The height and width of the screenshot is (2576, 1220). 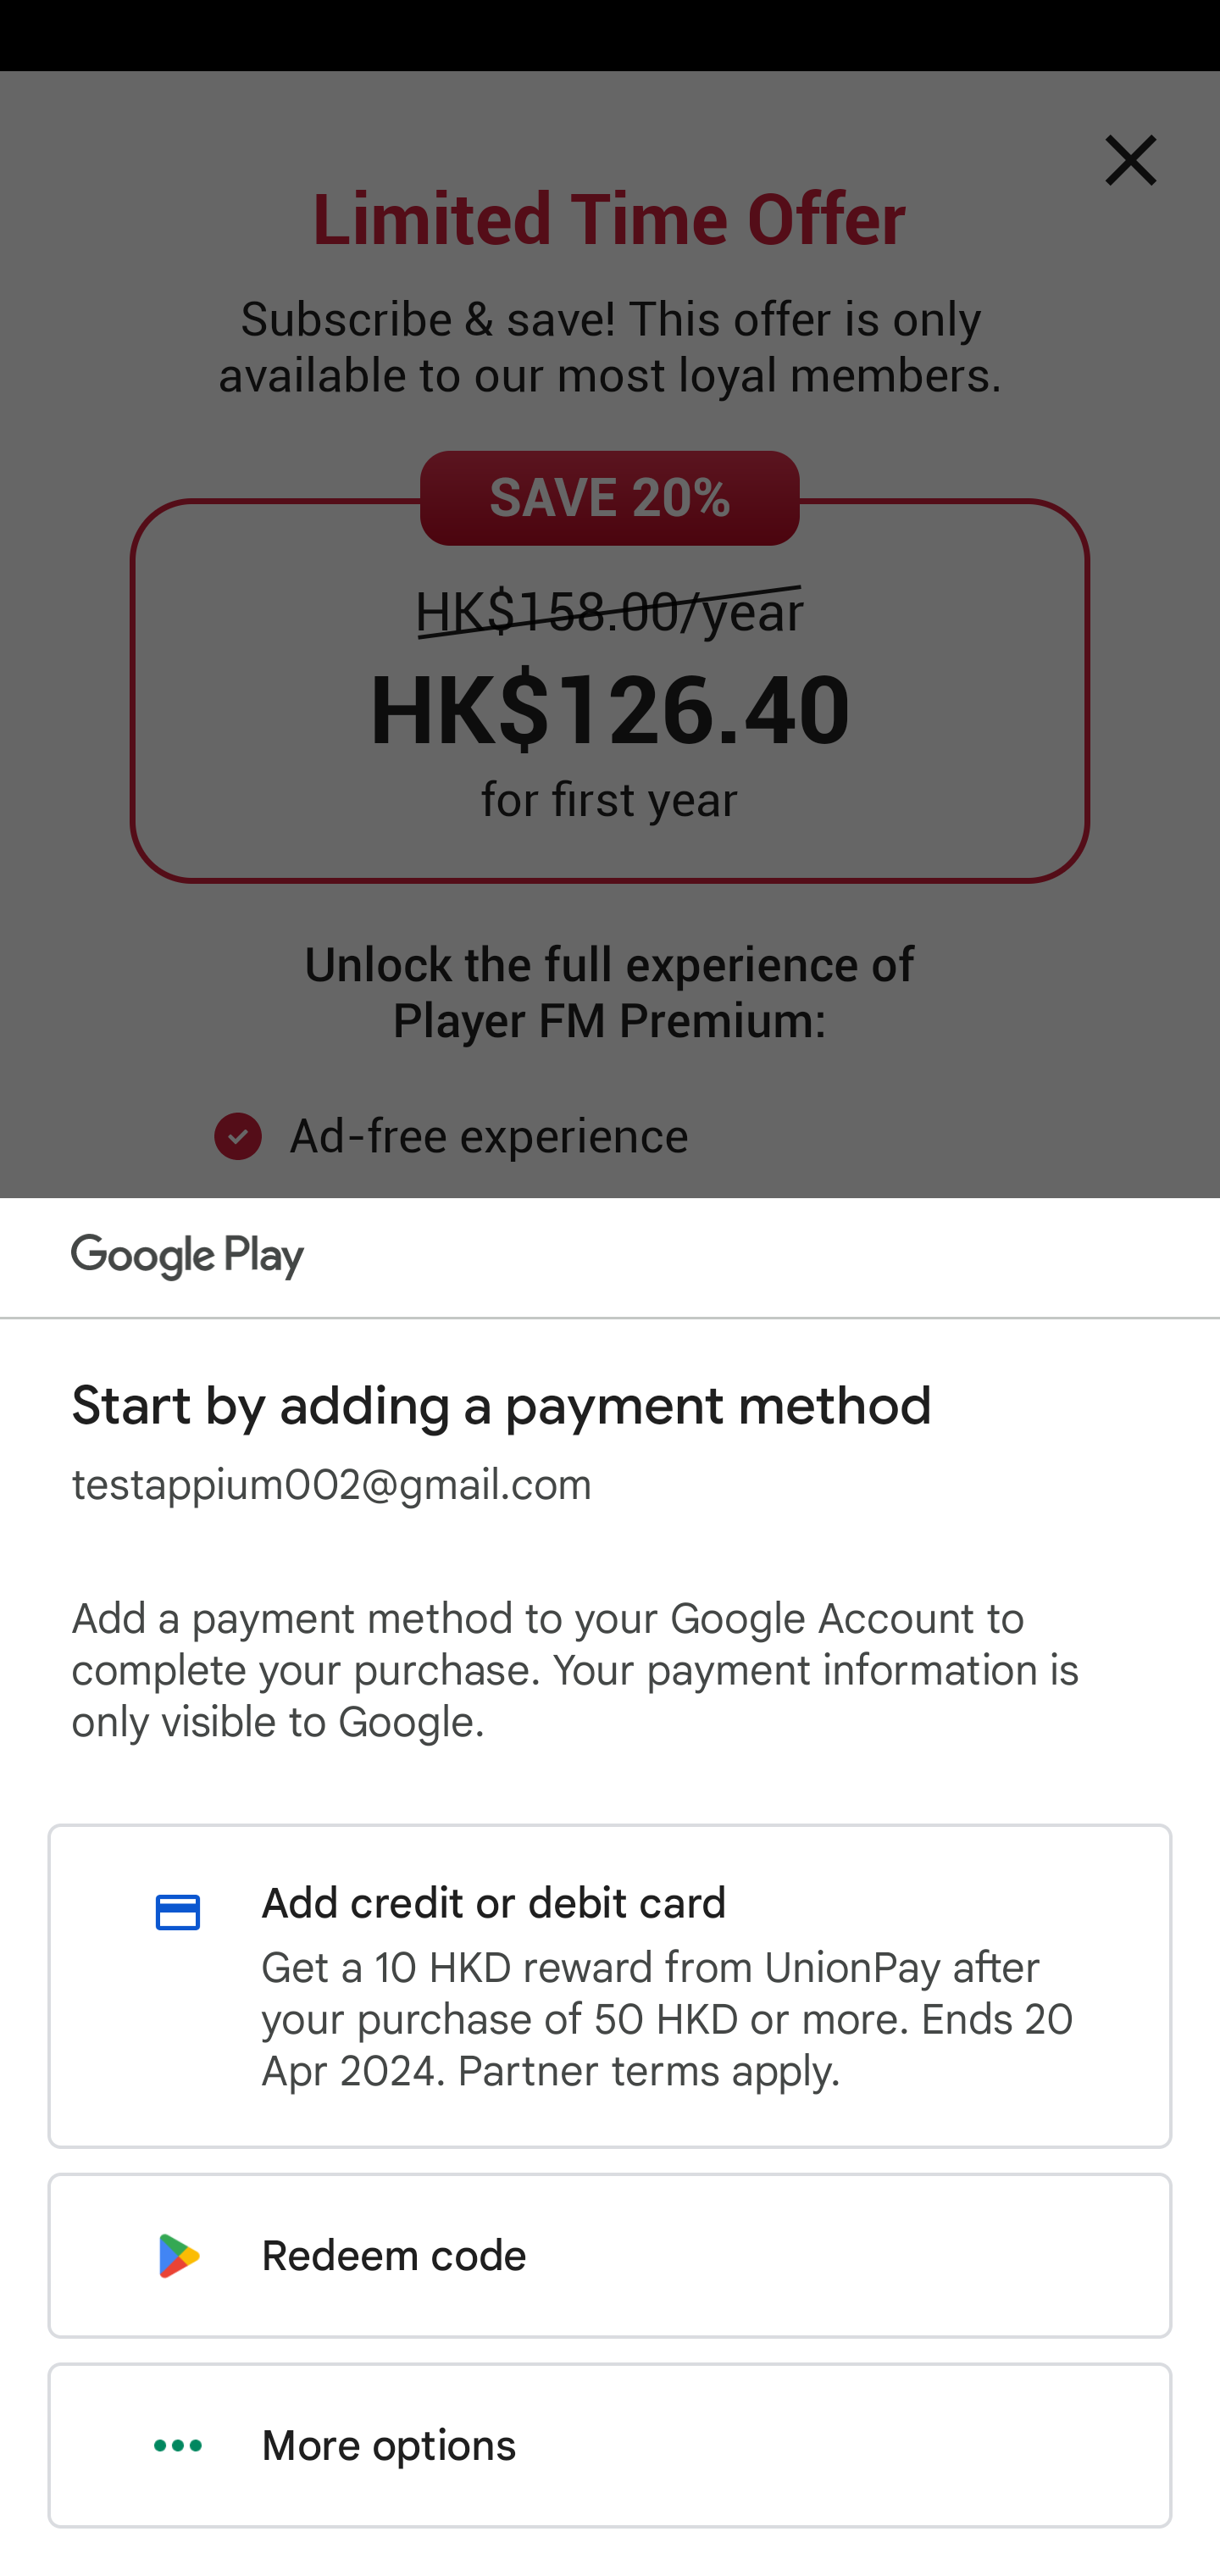 What do you see at coordinates (610, 2446) in the screenshot?
I see `More options` at bounding box center [610, 2446].